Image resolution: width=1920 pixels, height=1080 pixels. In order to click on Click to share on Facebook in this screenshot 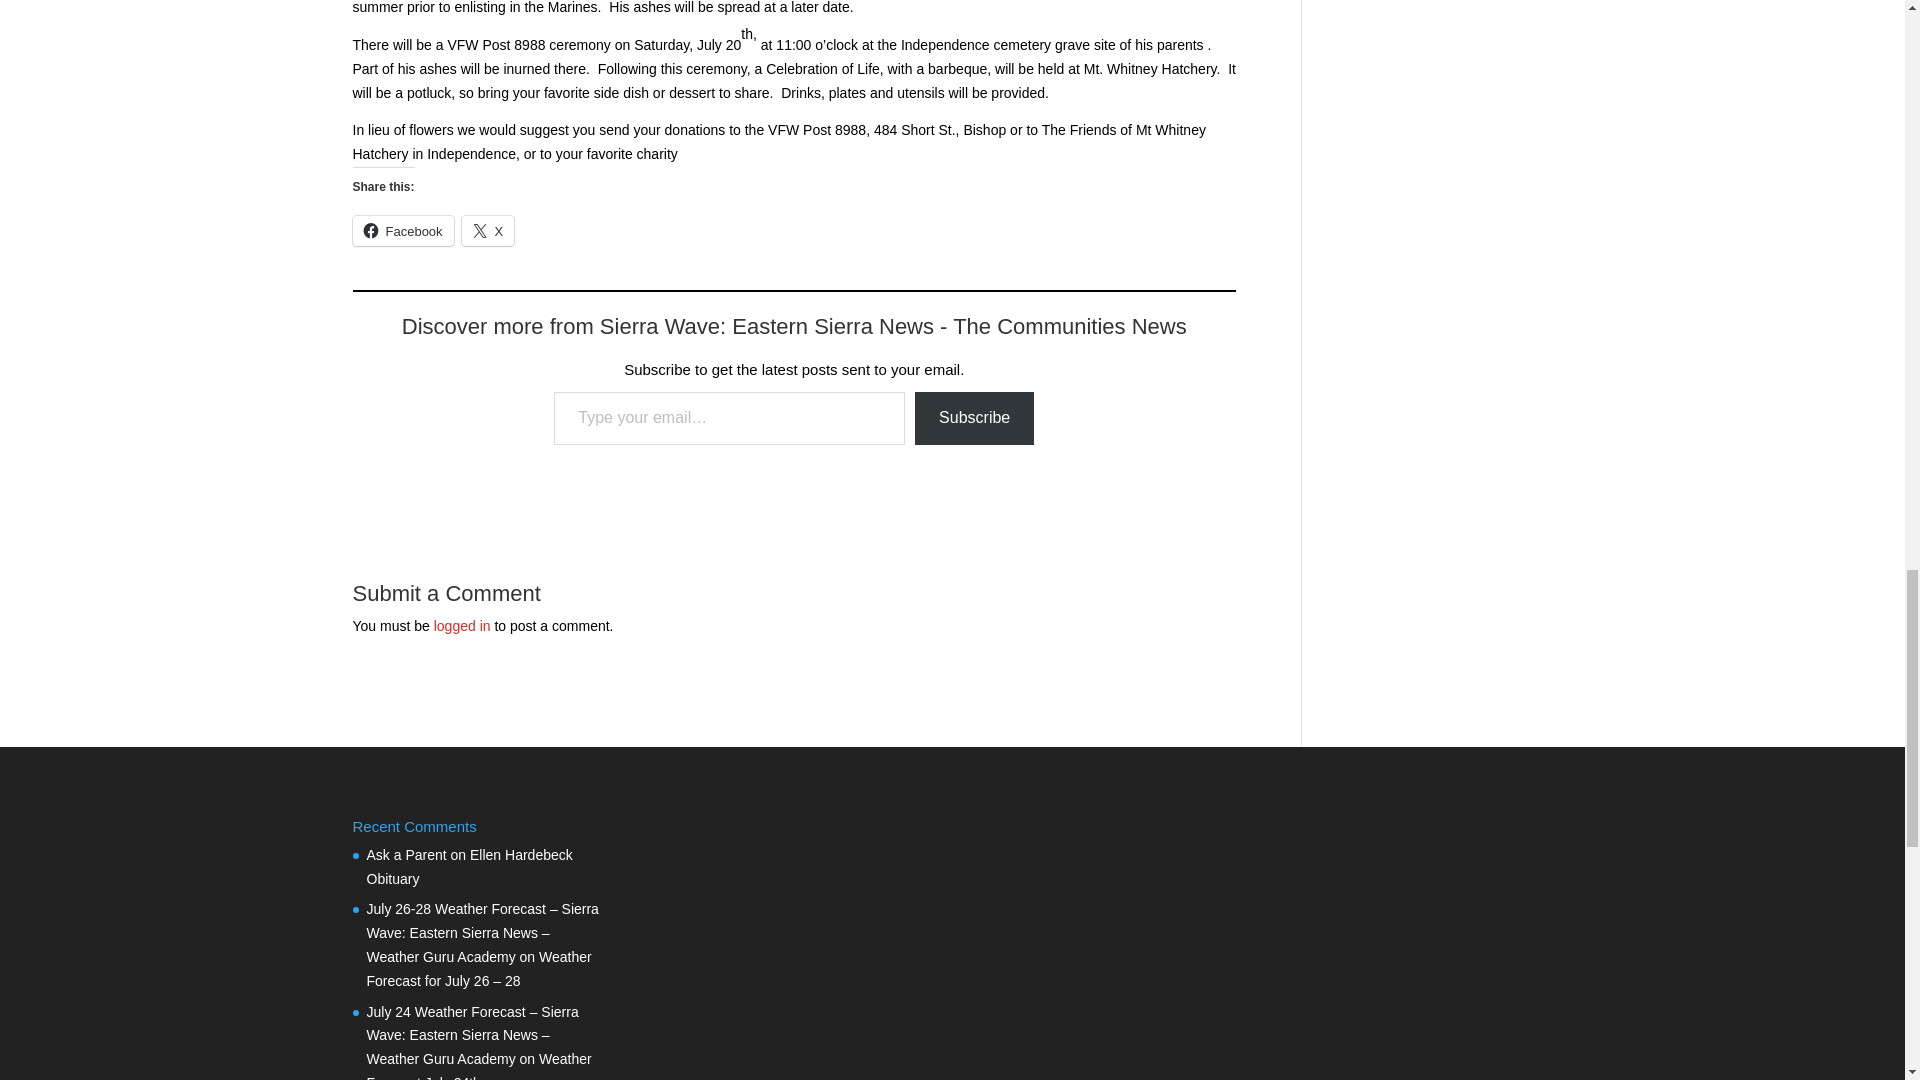, I will do `click(402, 231)`.